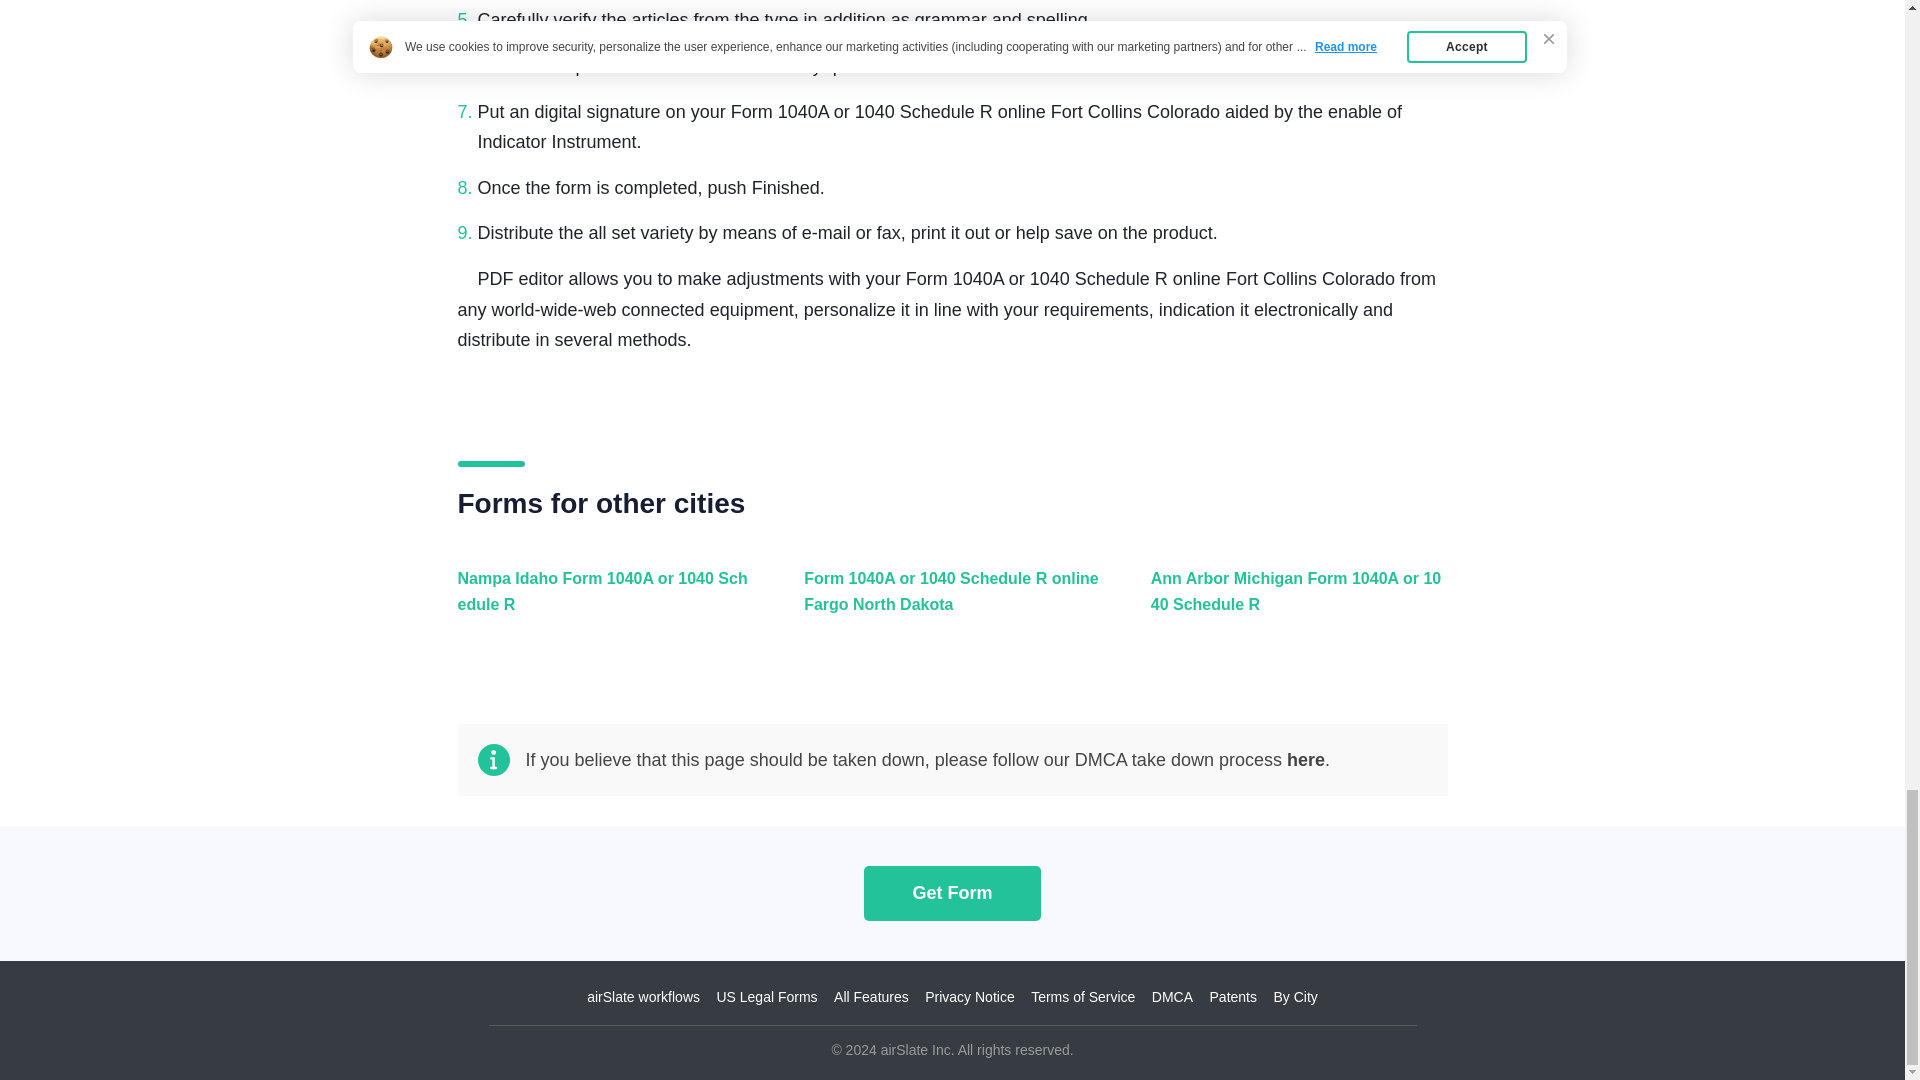 The image size is (1920, 1080). I want to click on Ann Arbor Michigan Form 1040A or 1040 Schedule R, so click(1294, 602).